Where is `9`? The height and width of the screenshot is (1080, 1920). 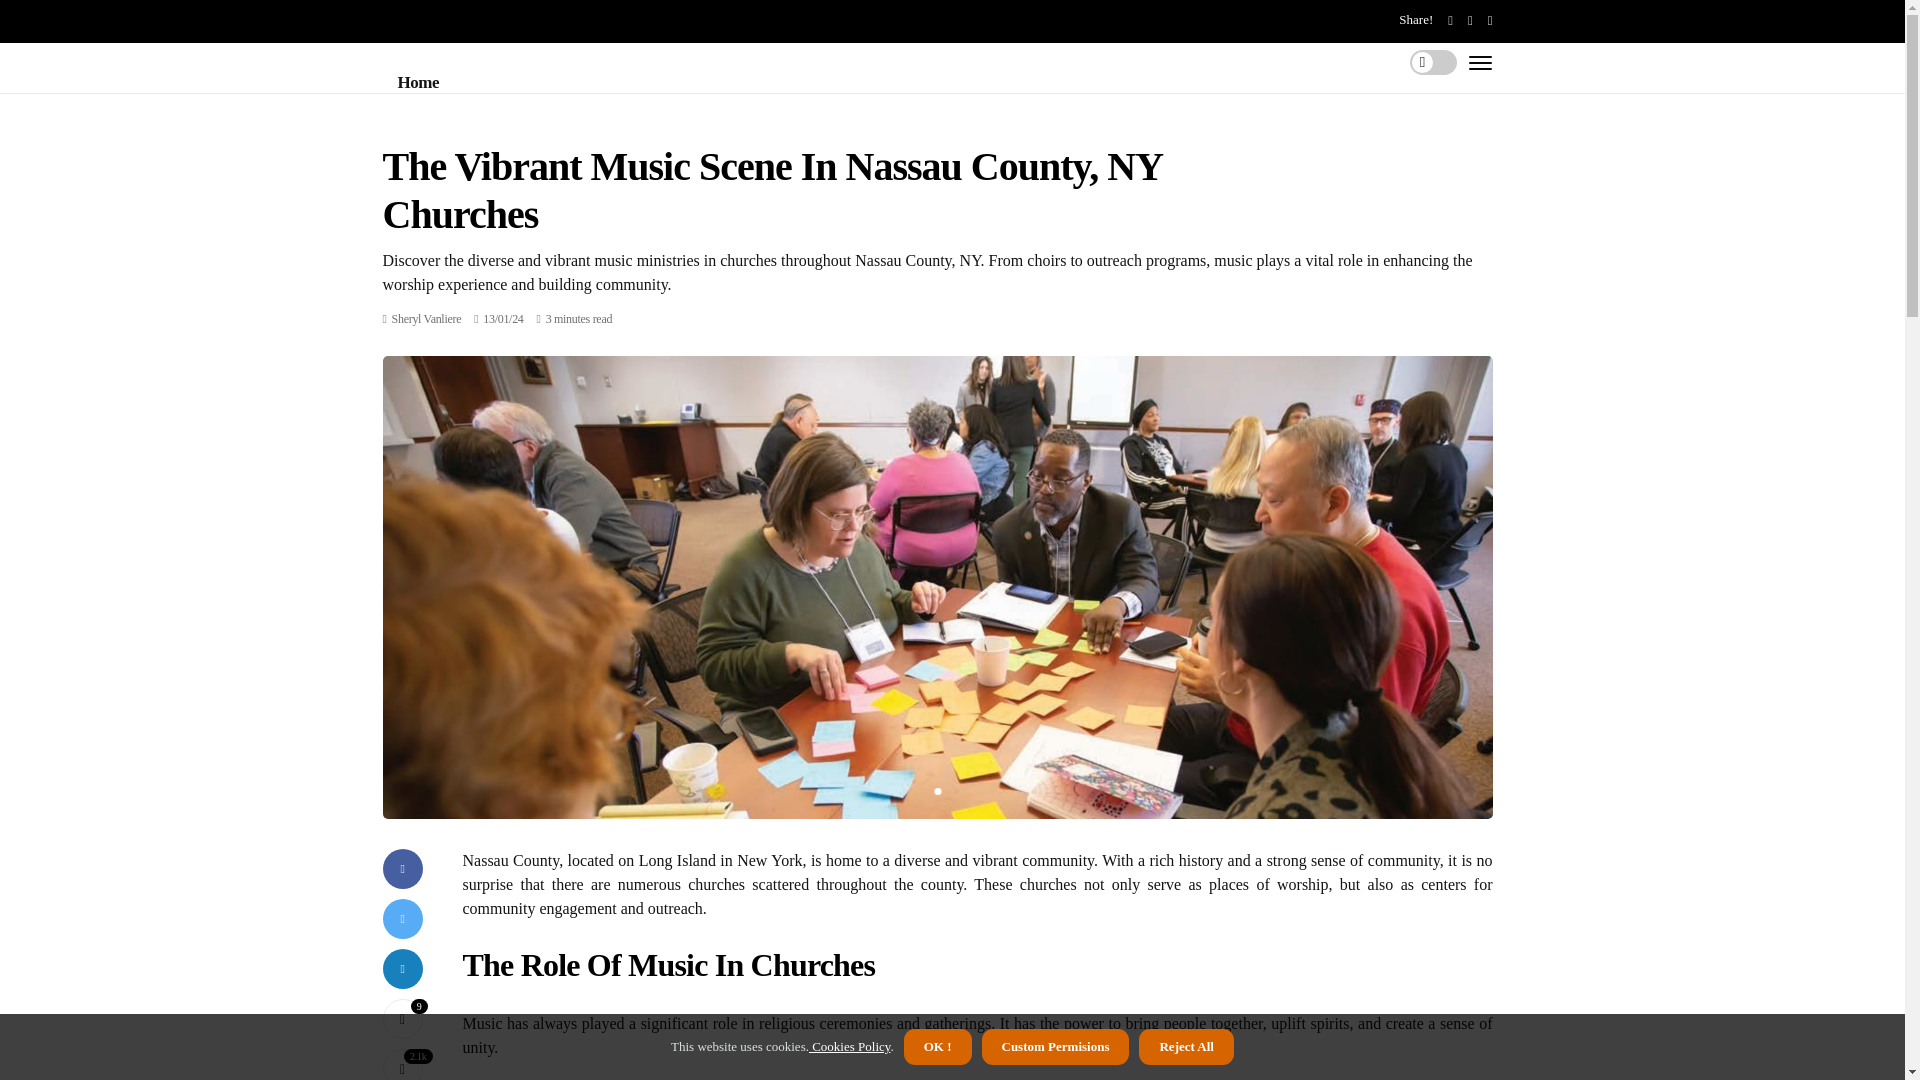 9 is located at coordinates (402, 1018).